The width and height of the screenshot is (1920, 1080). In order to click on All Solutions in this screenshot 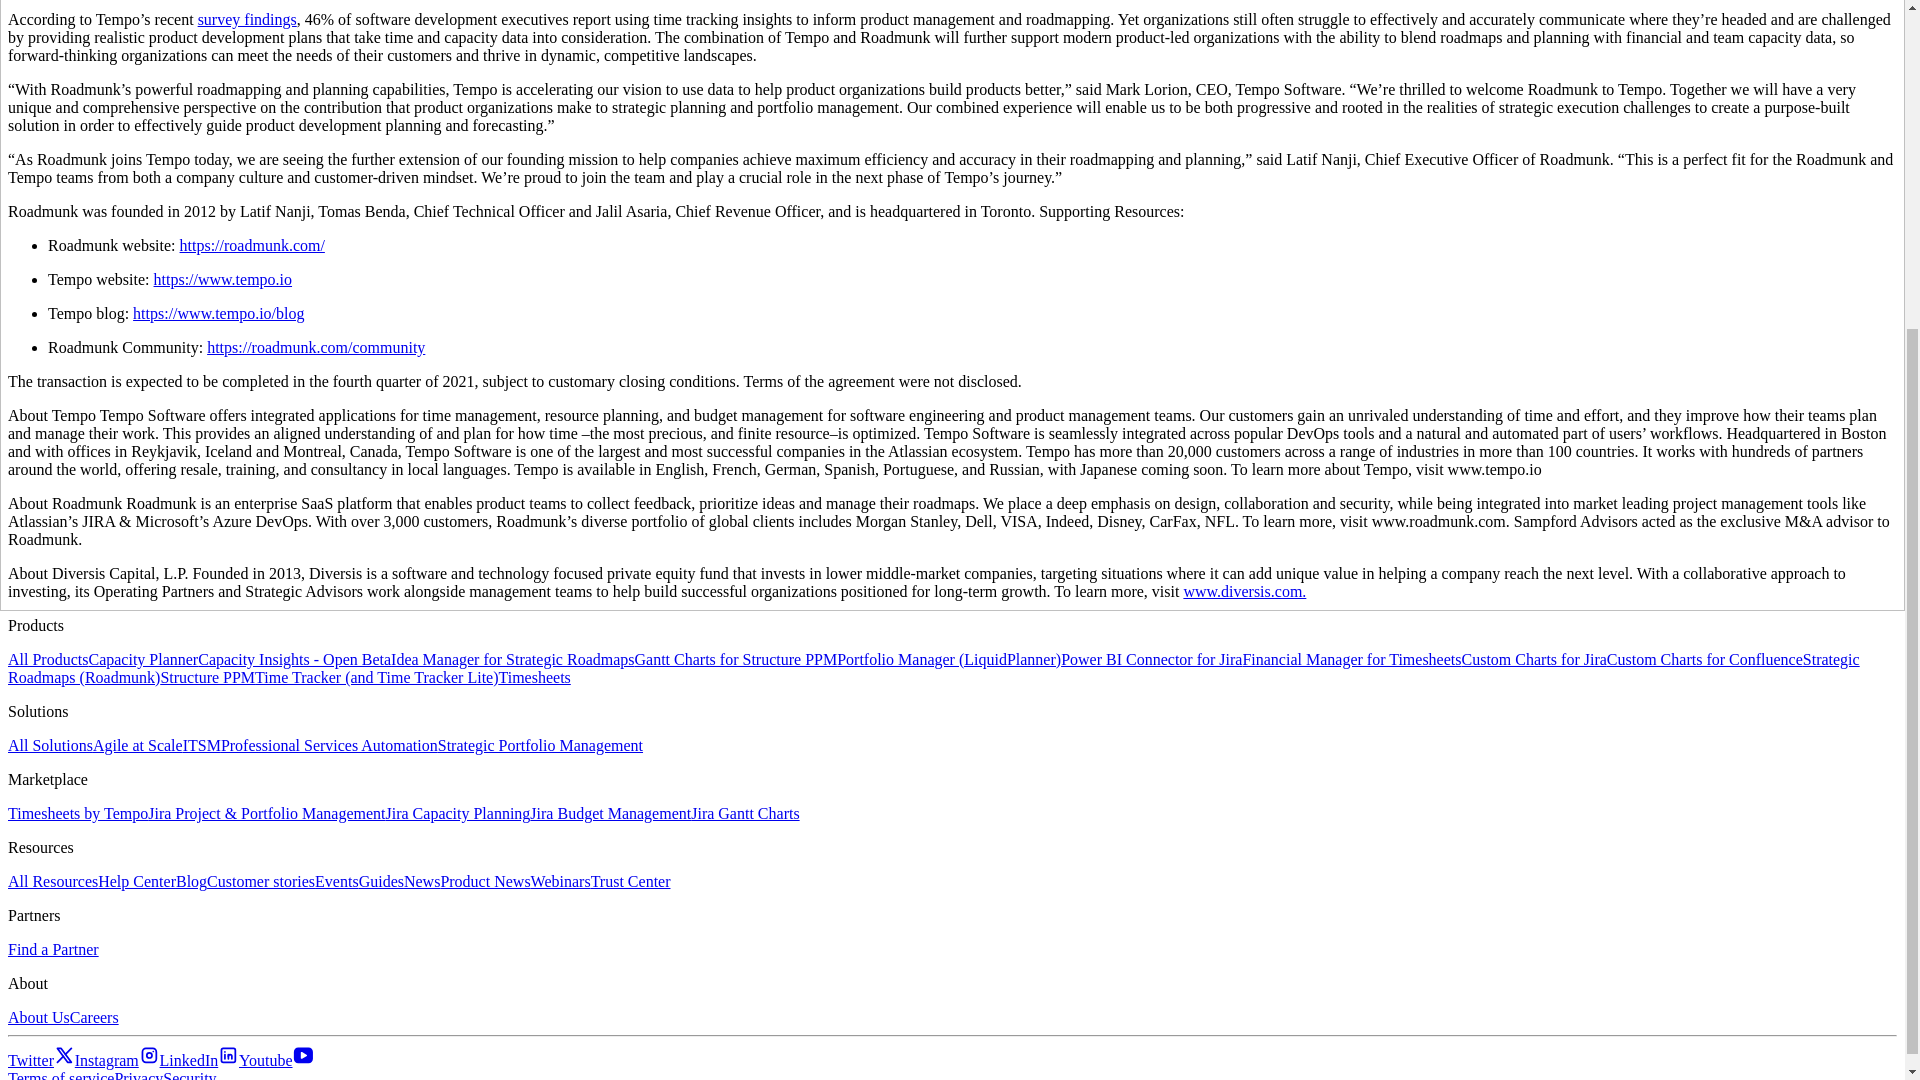, I will do `click(50, 744)`.